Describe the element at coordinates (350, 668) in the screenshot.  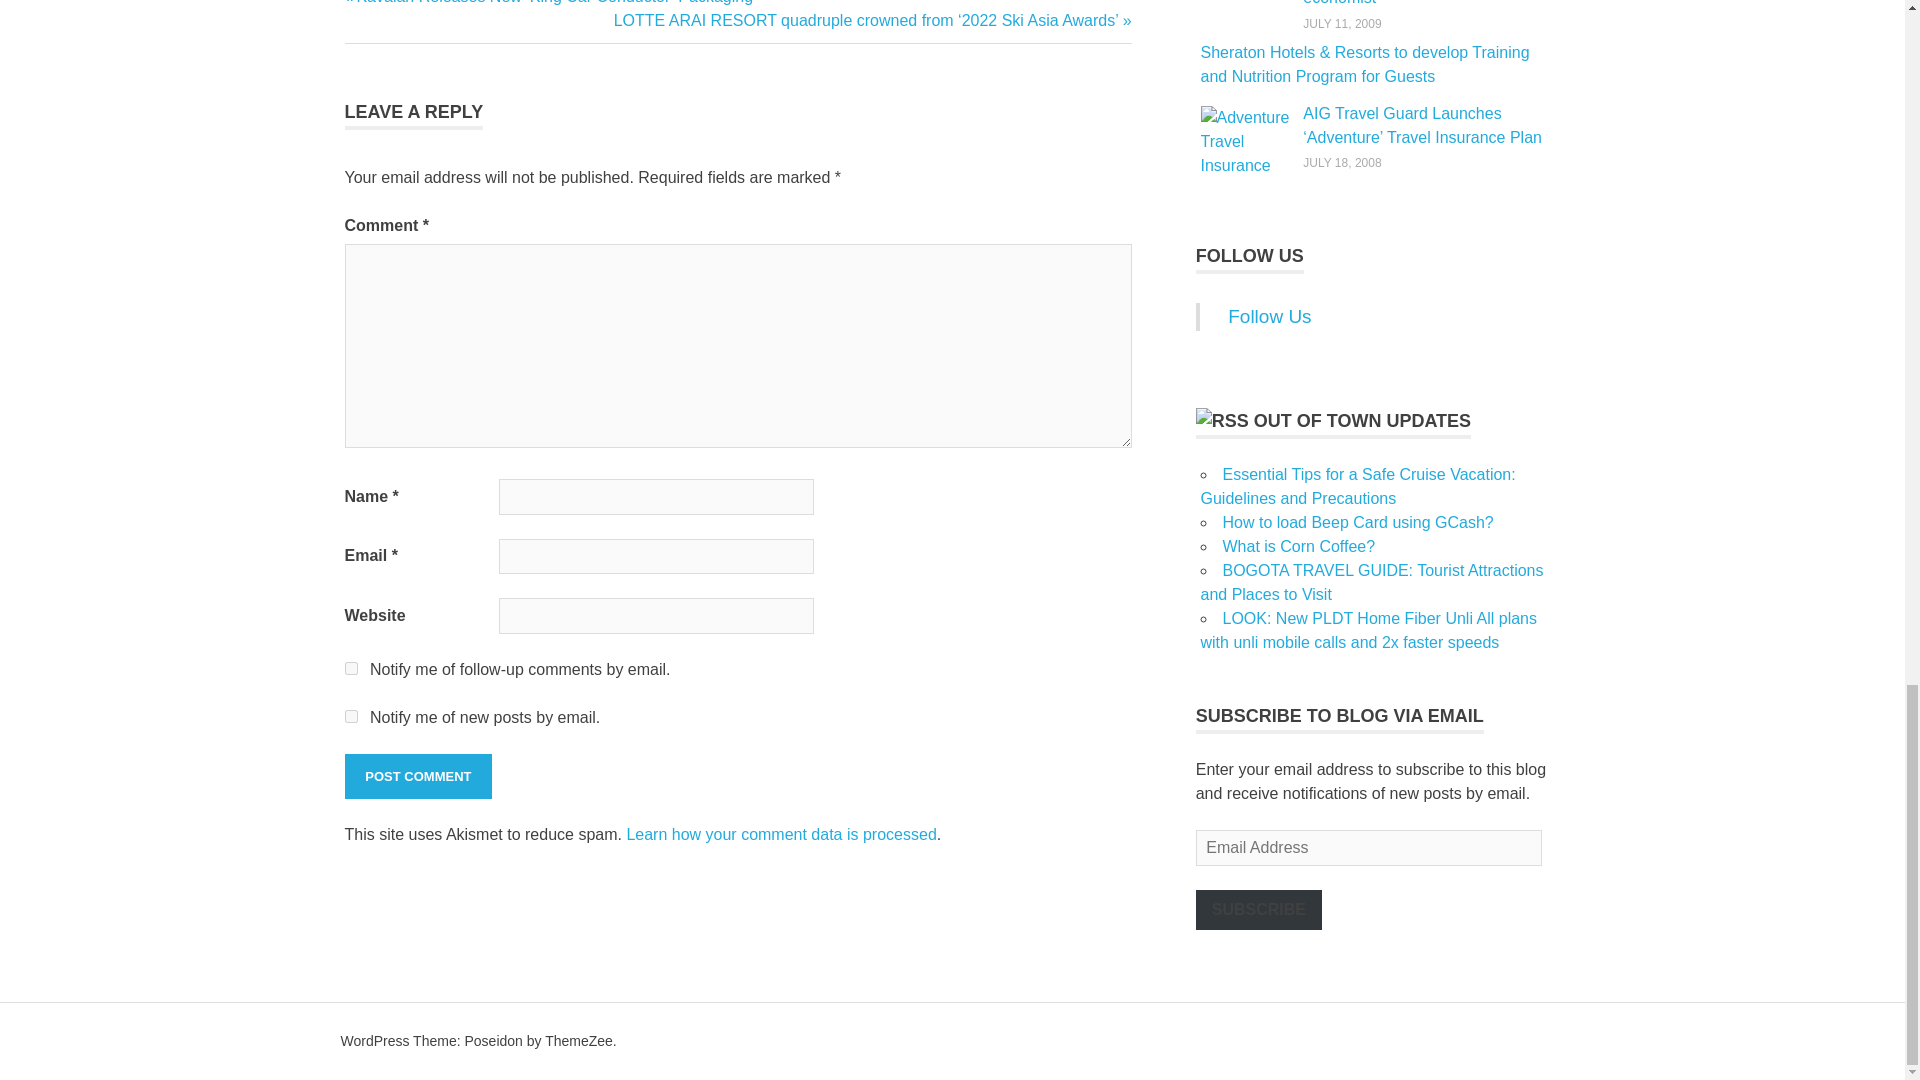
I see `subscribe` at that location.